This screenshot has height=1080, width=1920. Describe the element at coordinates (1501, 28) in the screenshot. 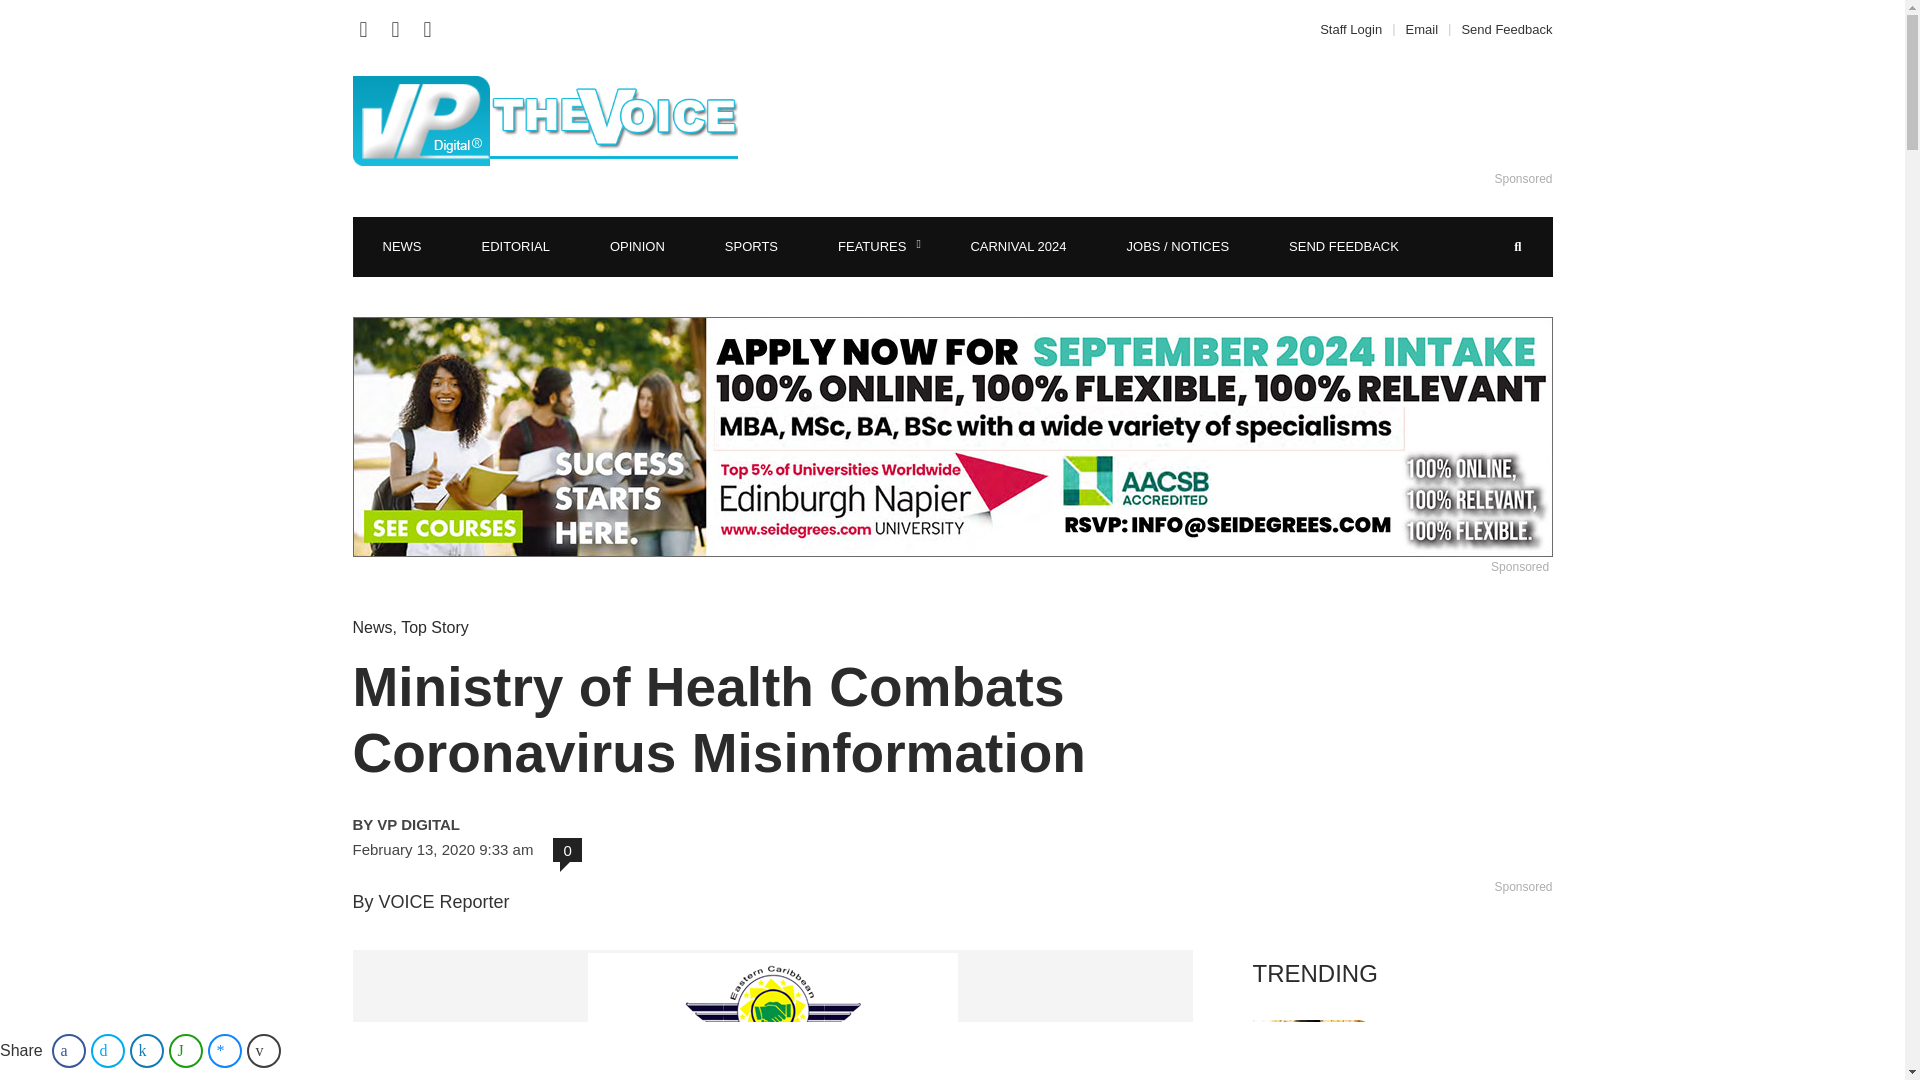

I see `Send Feedback` at that location.